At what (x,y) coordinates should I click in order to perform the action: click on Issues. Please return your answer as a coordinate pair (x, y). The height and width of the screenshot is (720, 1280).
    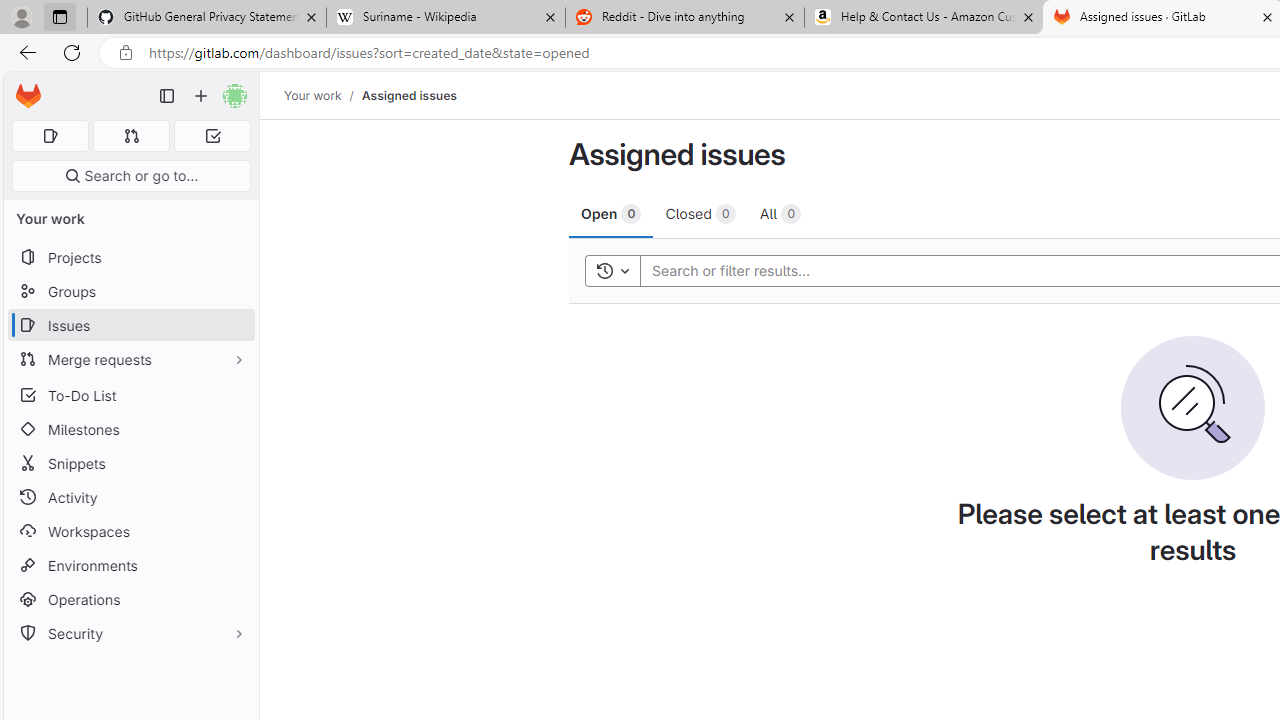
    Looking at the image, I should click on (130, 325).